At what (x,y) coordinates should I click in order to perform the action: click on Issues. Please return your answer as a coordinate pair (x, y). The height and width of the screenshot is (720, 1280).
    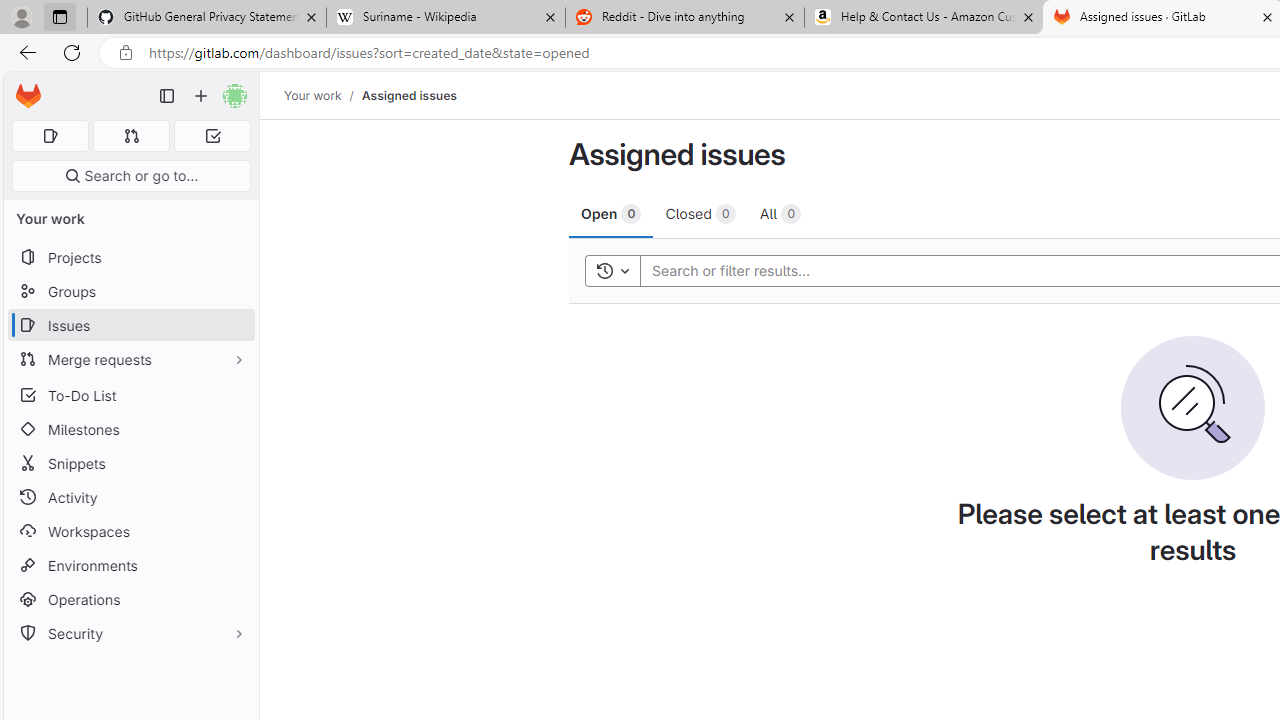
    Looking at the image, I should click on (130, 325).